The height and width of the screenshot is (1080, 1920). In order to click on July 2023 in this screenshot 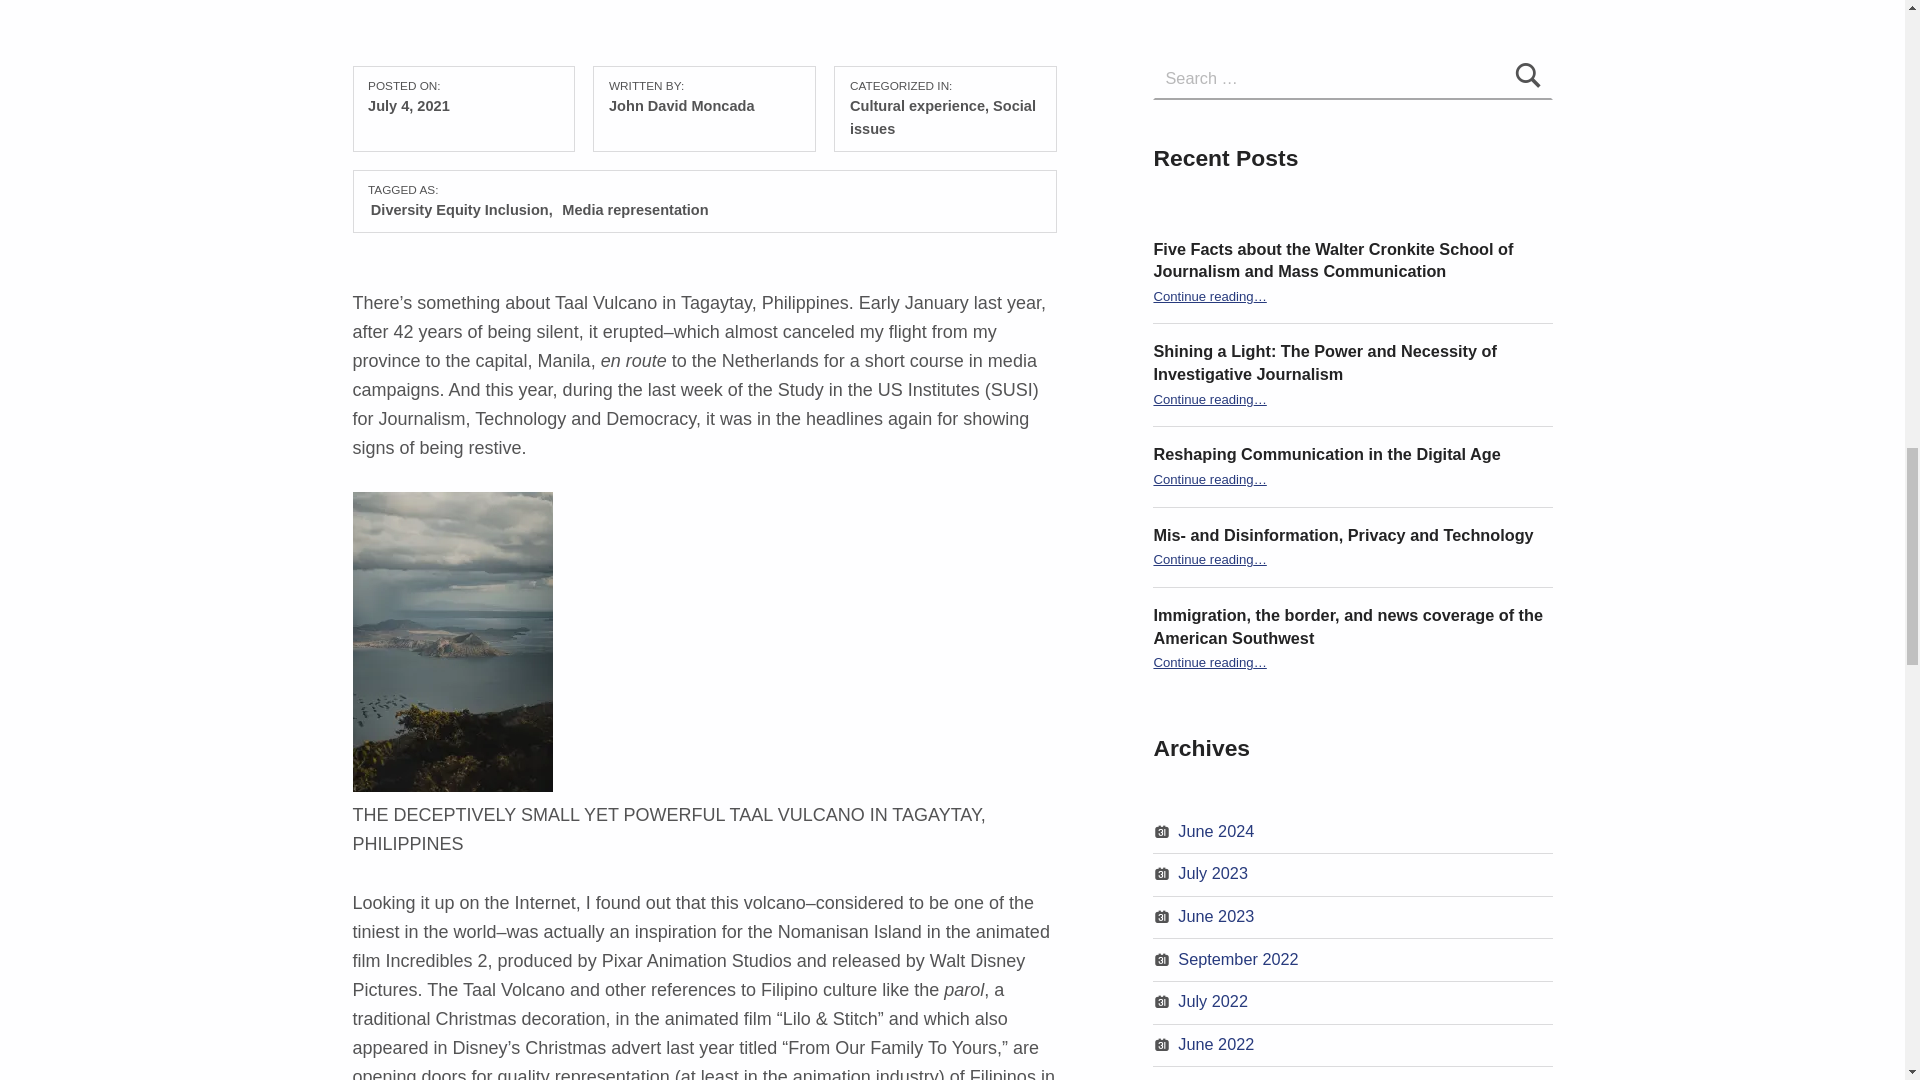, I will do `click(1213, 873)`.